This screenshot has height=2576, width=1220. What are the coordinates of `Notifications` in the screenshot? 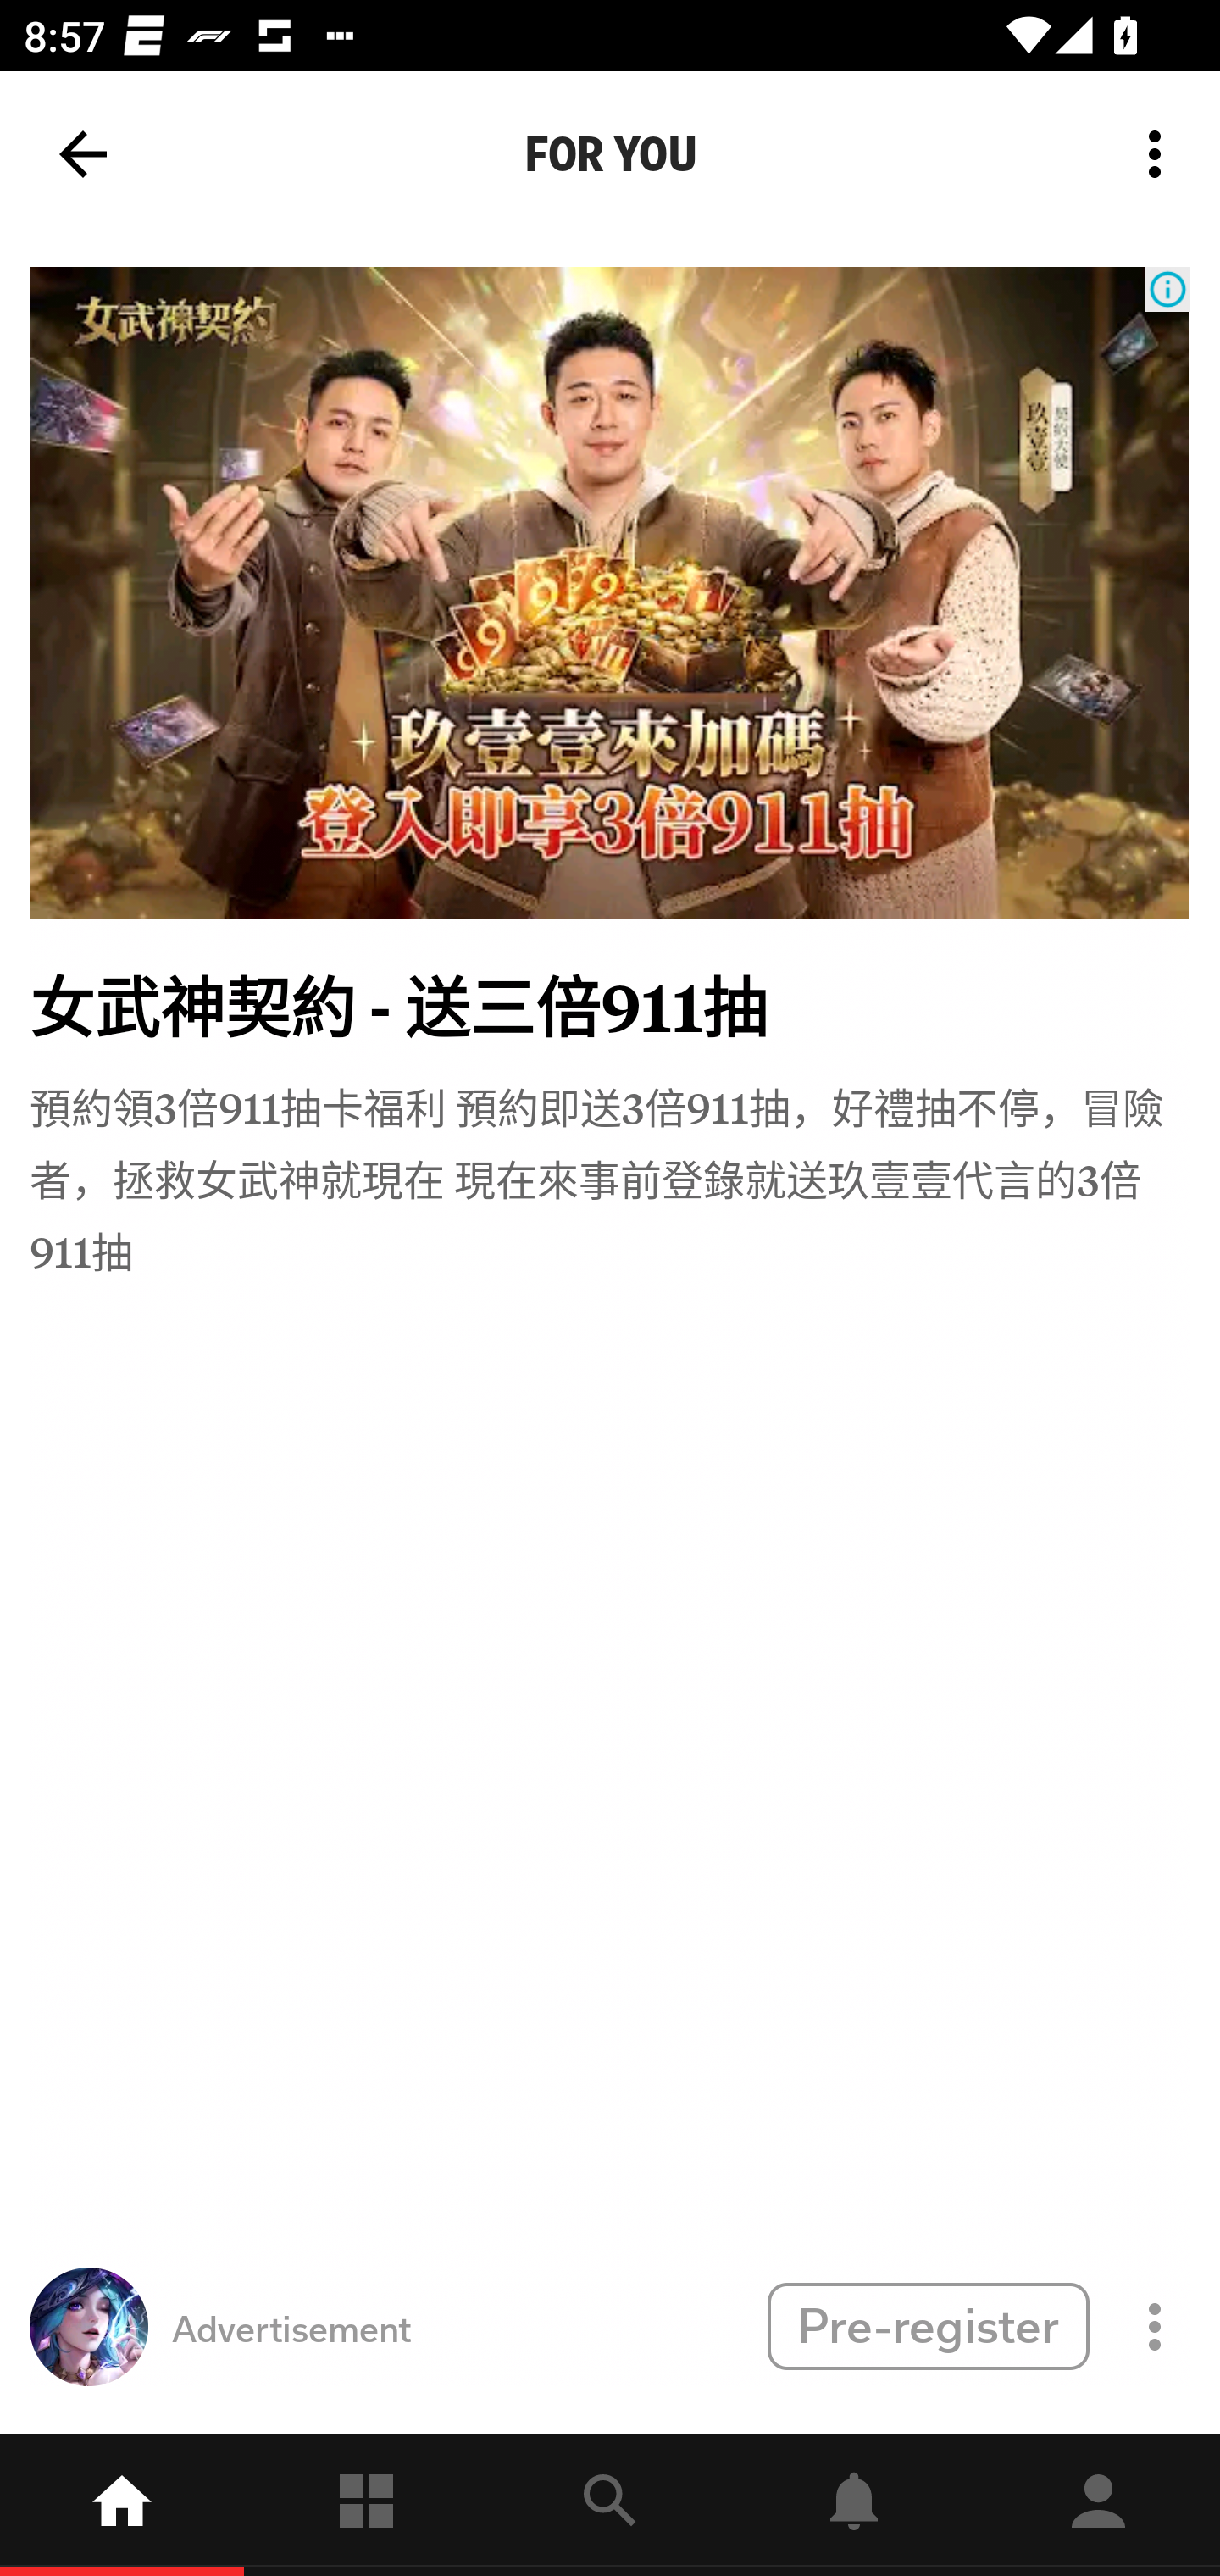 It's located at (854, 2505).